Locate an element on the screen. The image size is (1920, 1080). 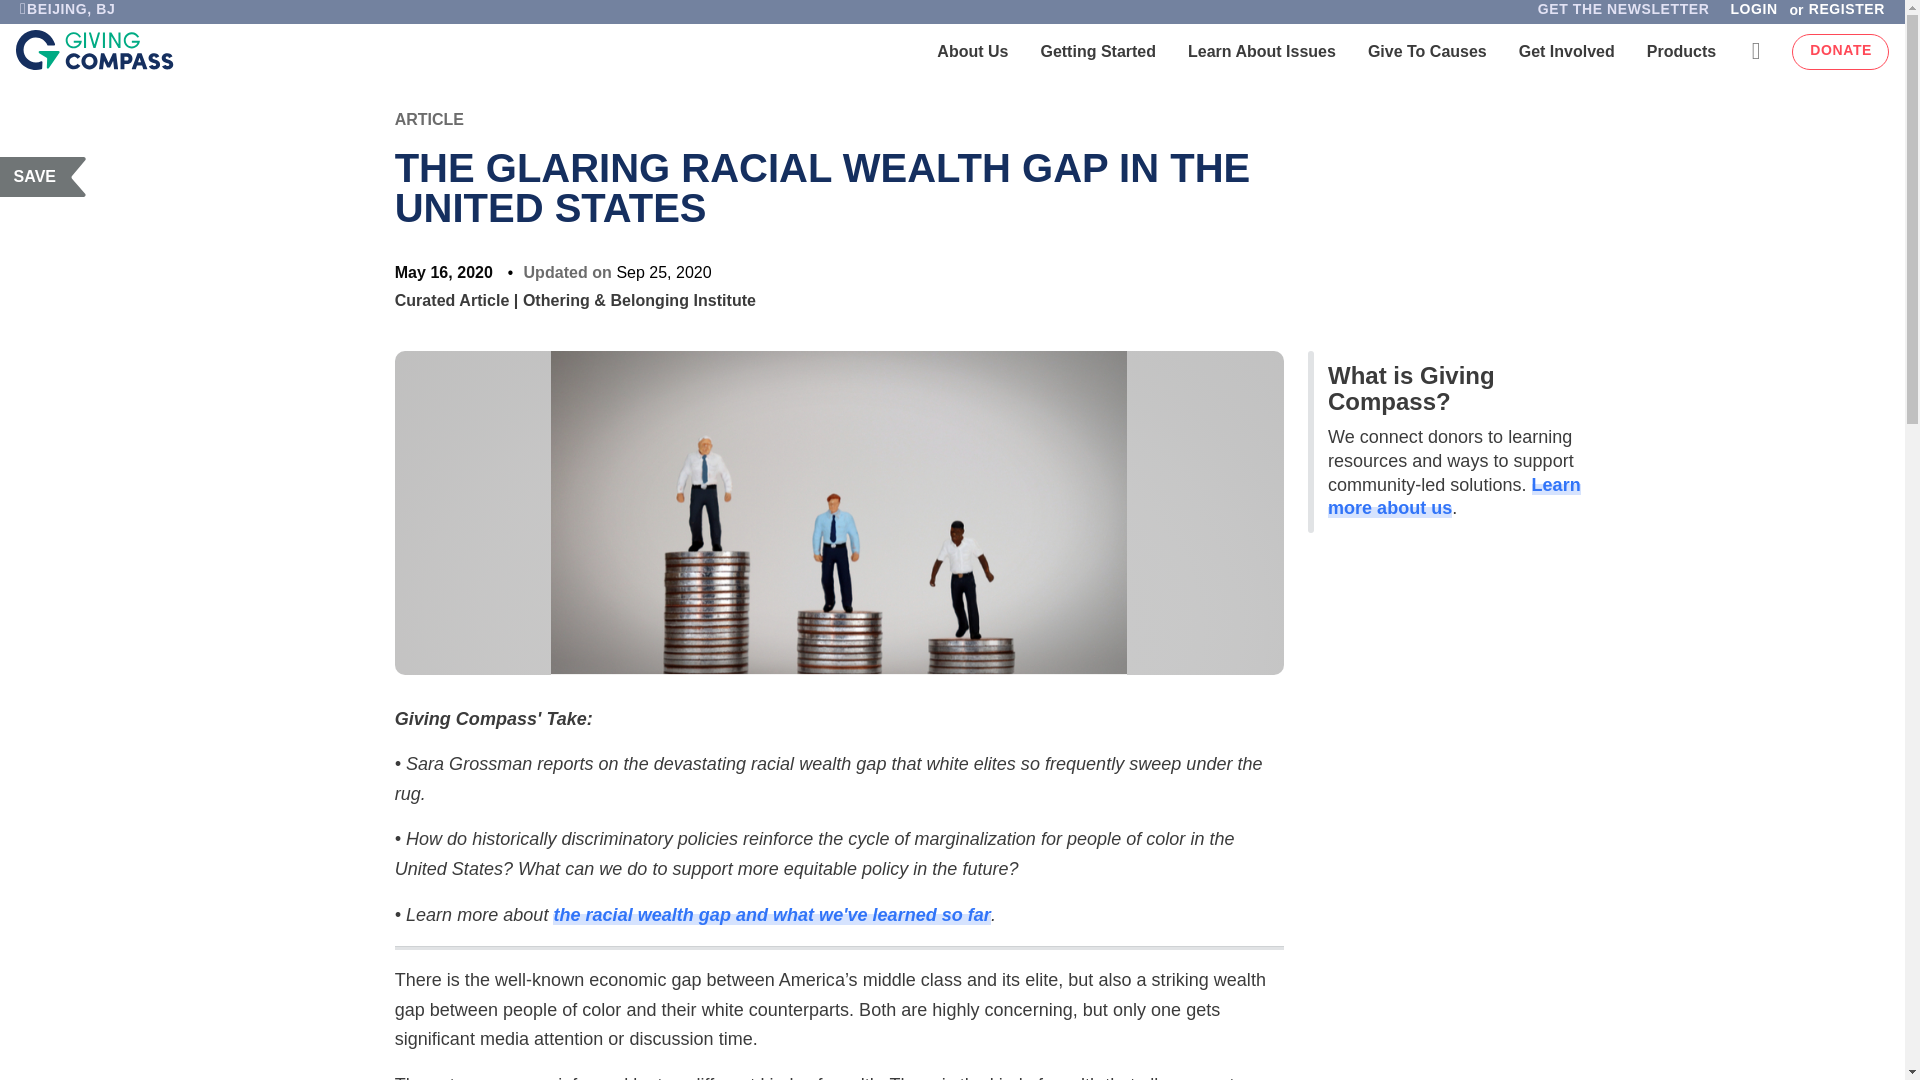
Learn more about us is located at coordinates (1454, 497).